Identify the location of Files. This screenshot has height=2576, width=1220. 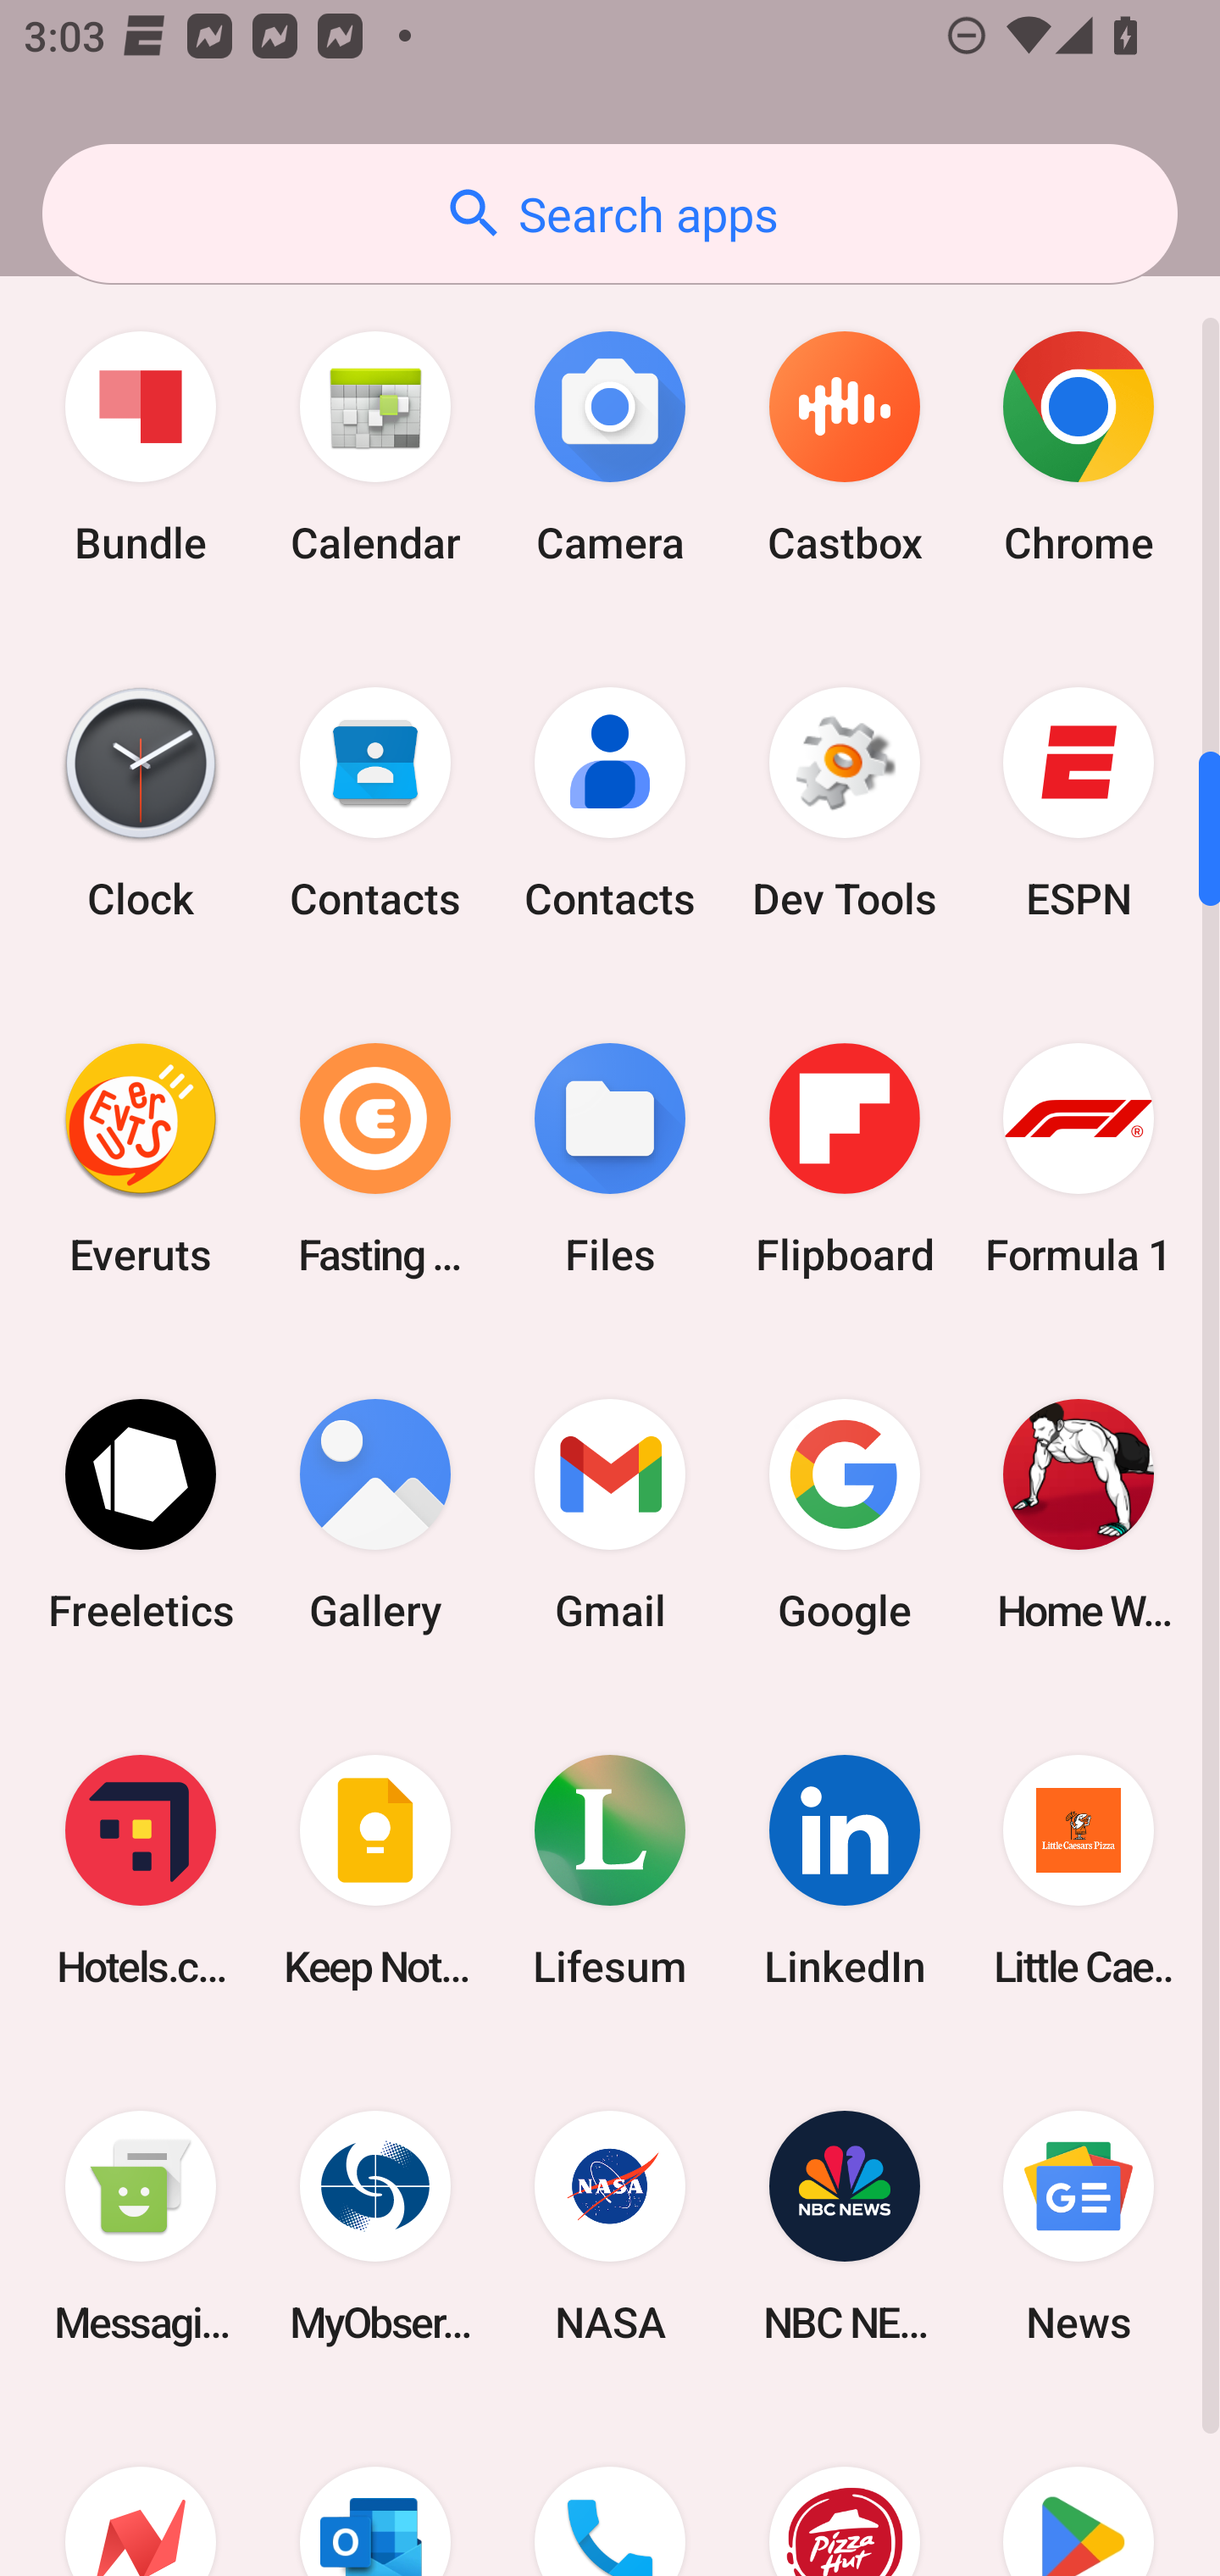
(610, 1159).